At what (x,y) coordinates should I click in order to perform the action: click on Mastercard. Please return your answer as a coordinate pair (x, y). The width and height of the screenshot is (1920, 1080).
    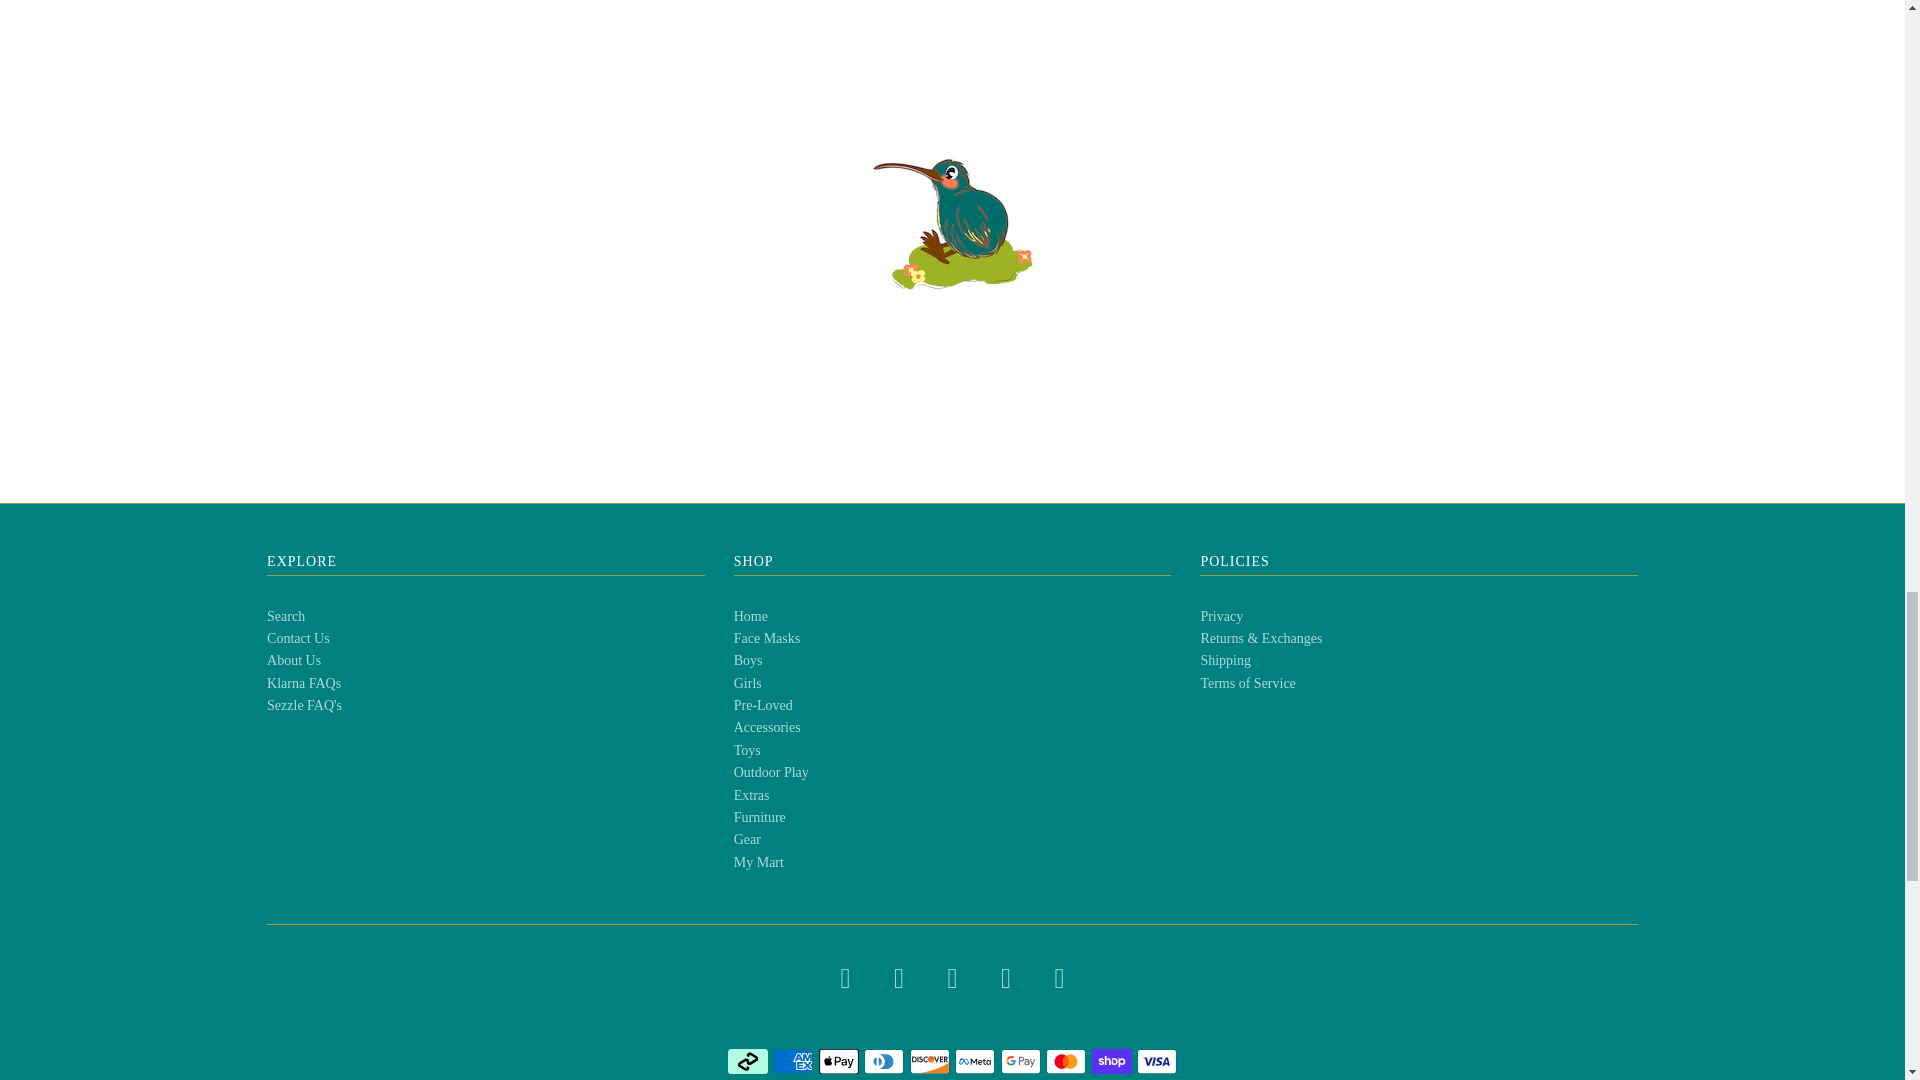
    Looking at the image, I should click on (1066, 1061).